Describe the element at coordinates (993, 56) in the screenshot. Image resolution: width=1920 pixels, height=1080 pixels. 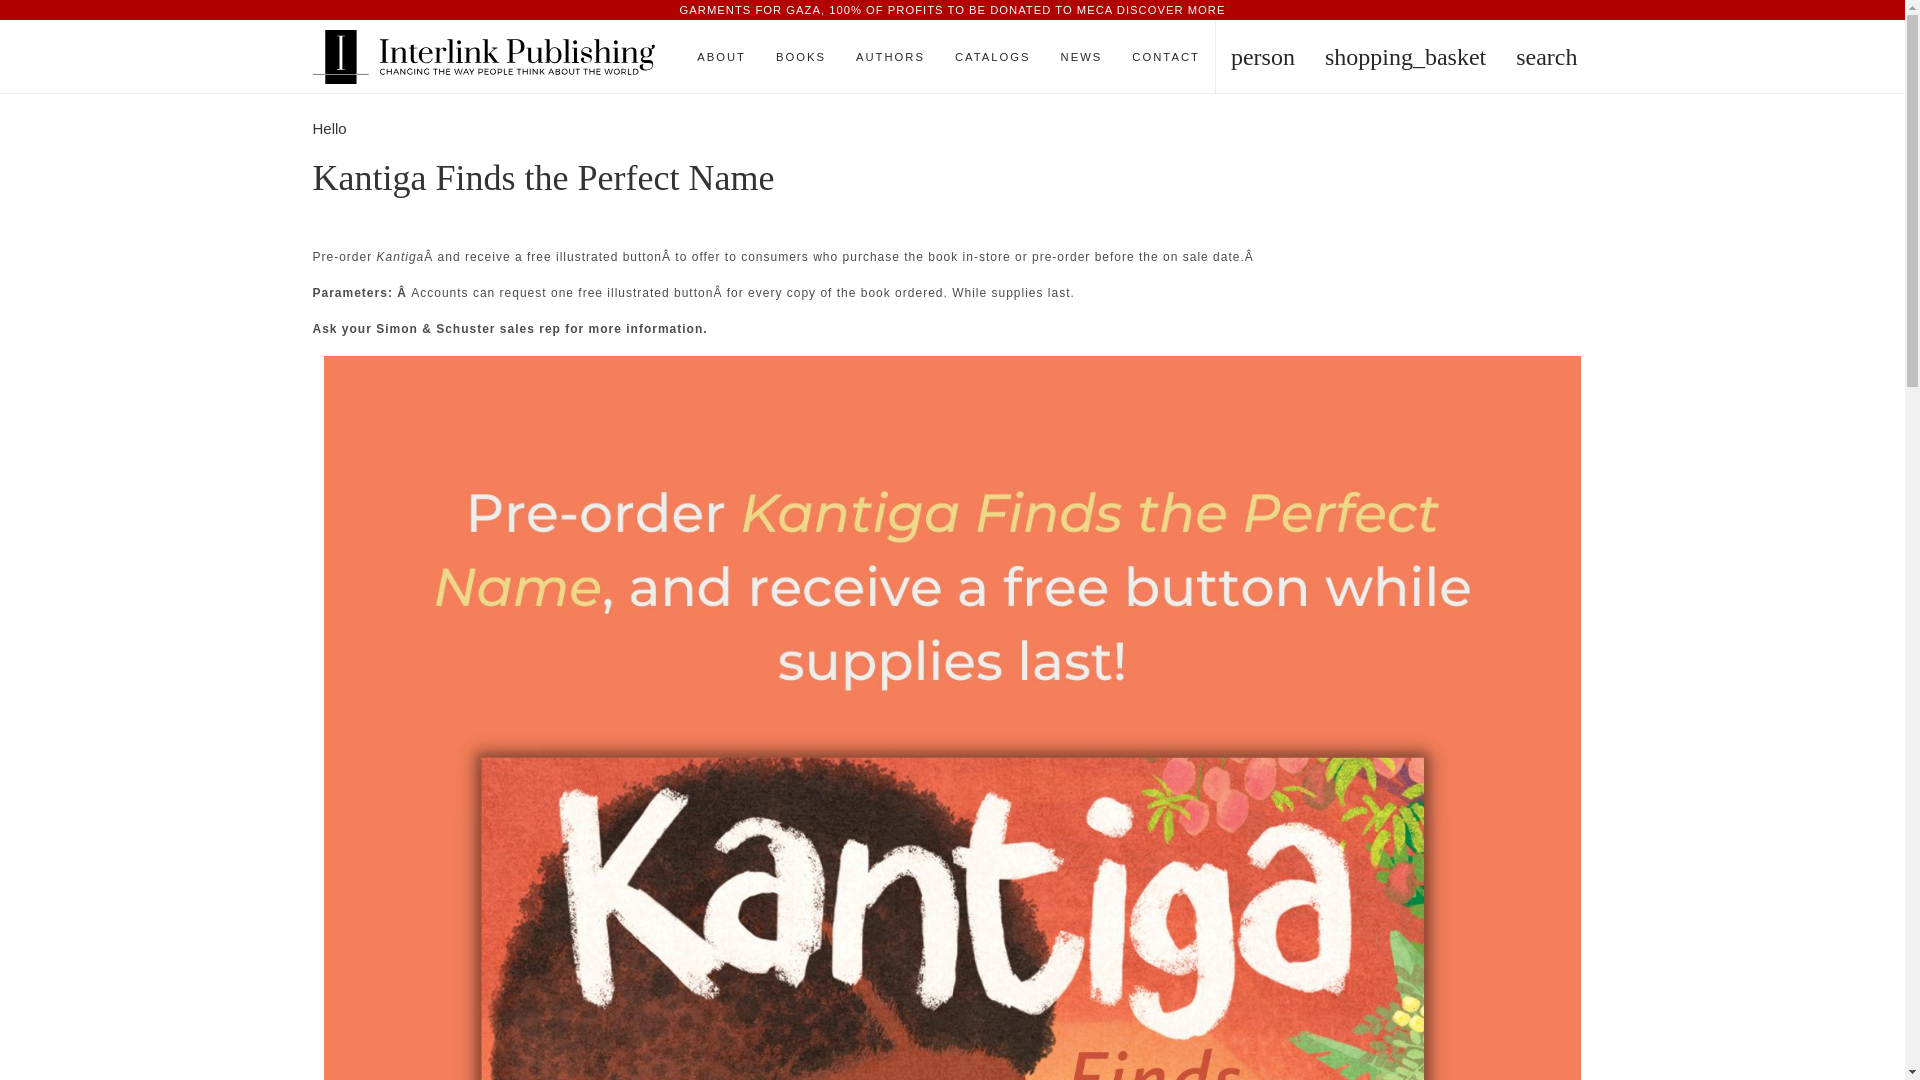
I see `CATALOGS` at that location.